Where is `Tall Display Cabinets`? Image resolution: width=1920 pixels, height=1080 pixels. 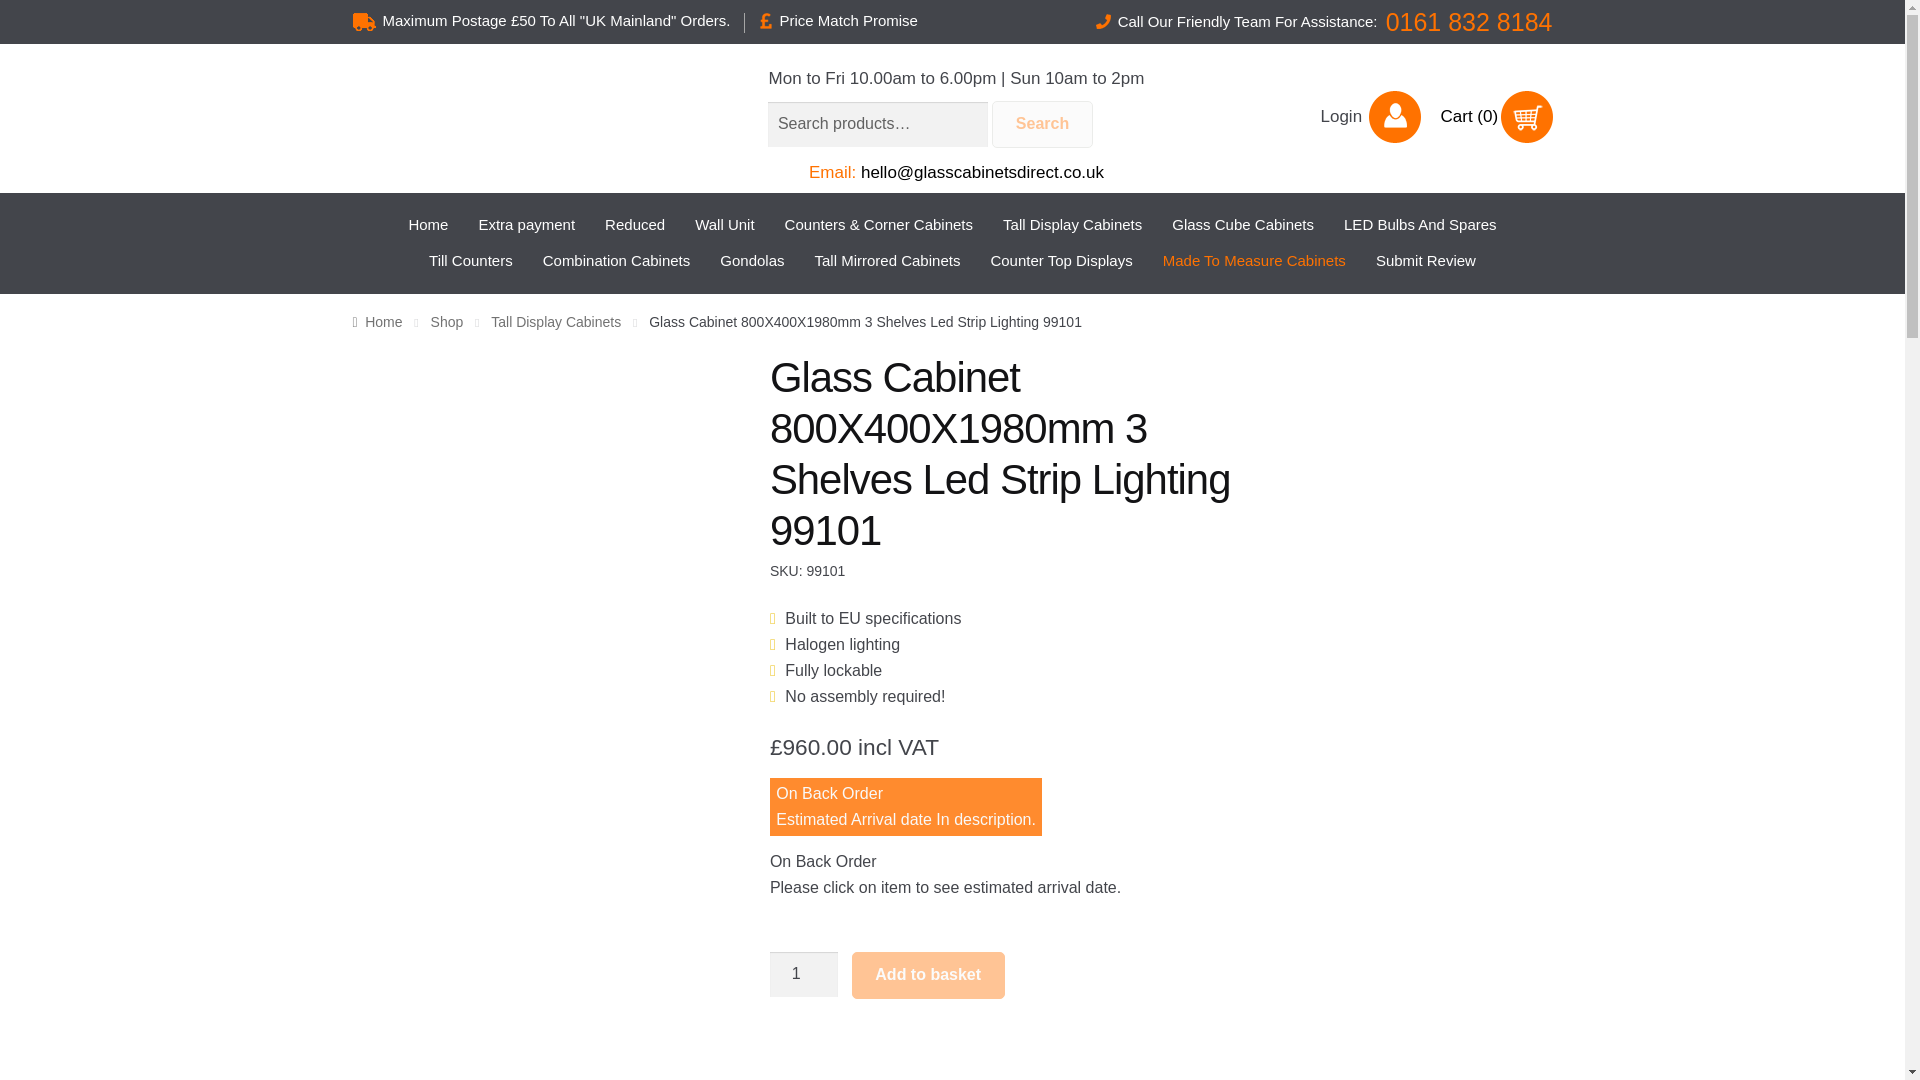 Tall Display Cabinets is located at coordinates (1072, 225).